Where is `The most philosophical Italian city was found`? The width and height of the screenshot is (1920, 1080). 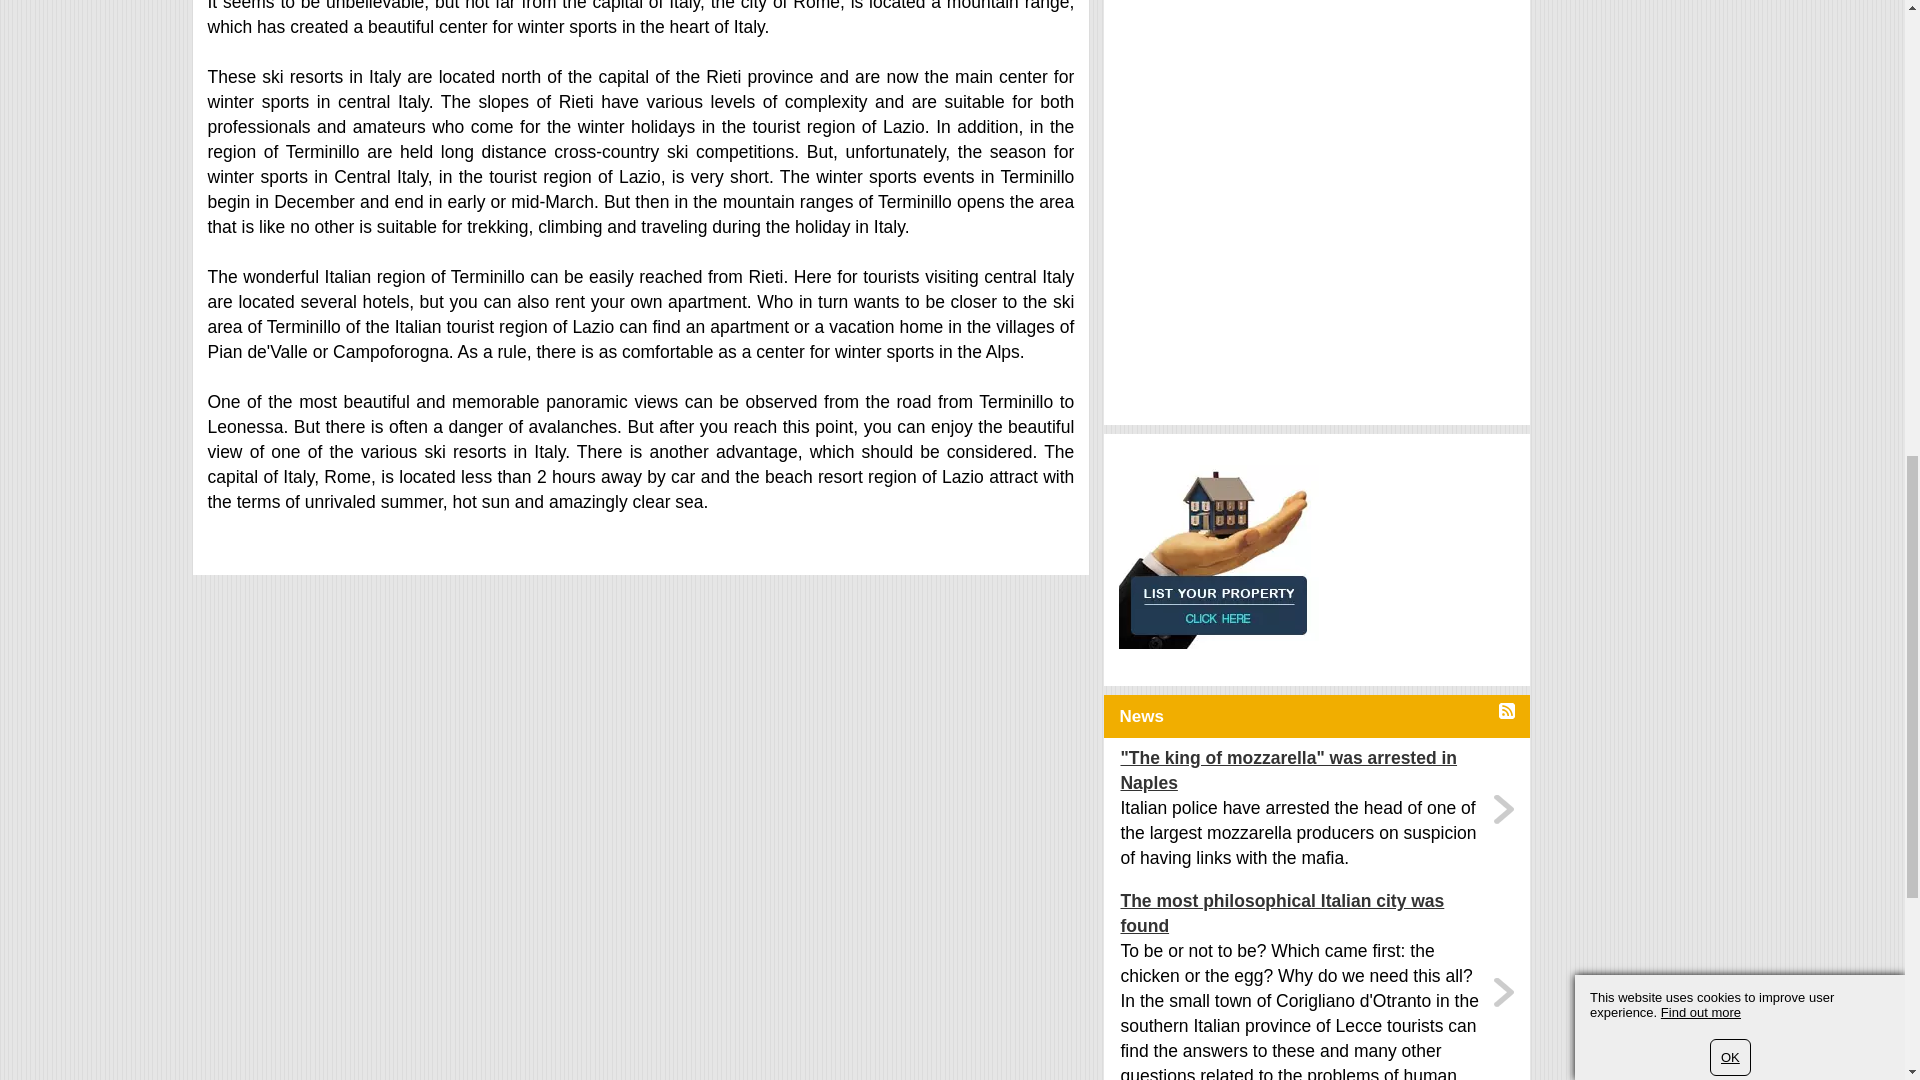 The most philosophical Italian city was found is located at coordinates (1304, 913).